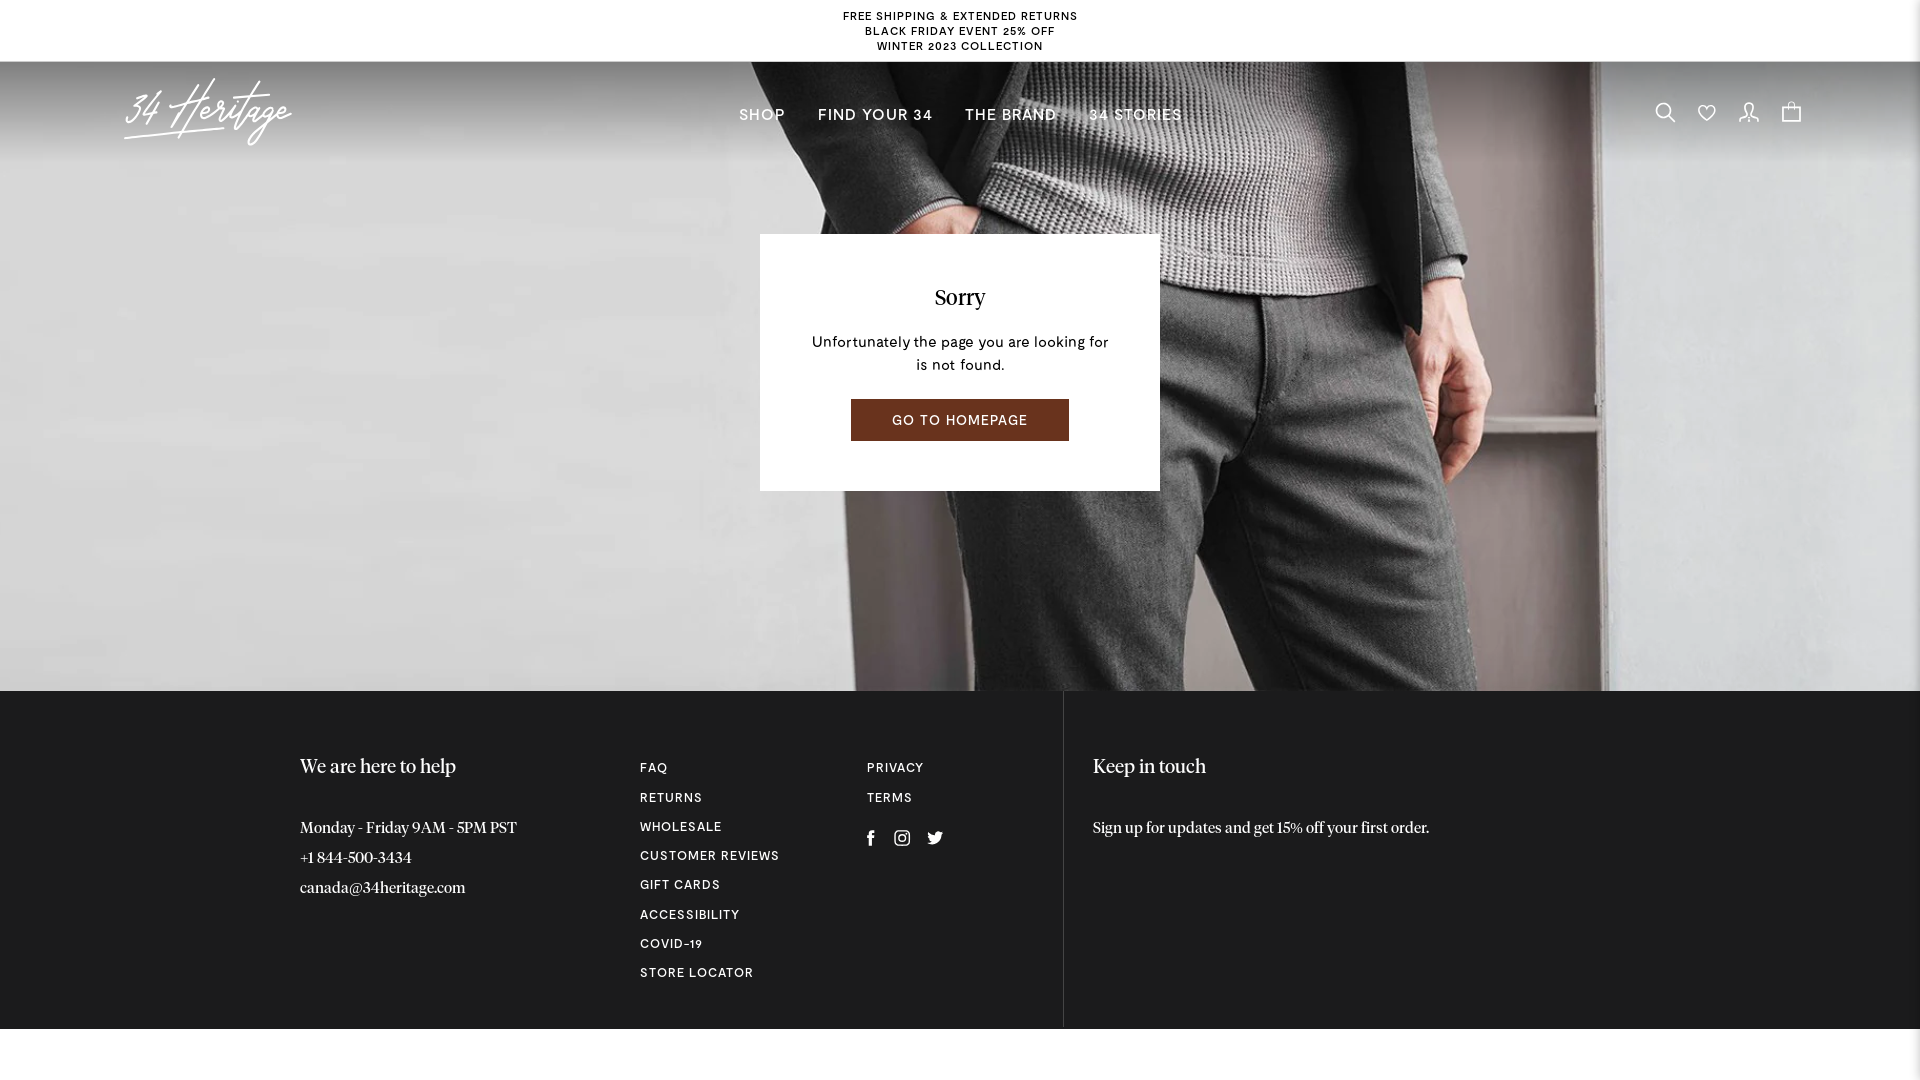  I want to click on GO TO HOMEPAGE, so click(960, 420).